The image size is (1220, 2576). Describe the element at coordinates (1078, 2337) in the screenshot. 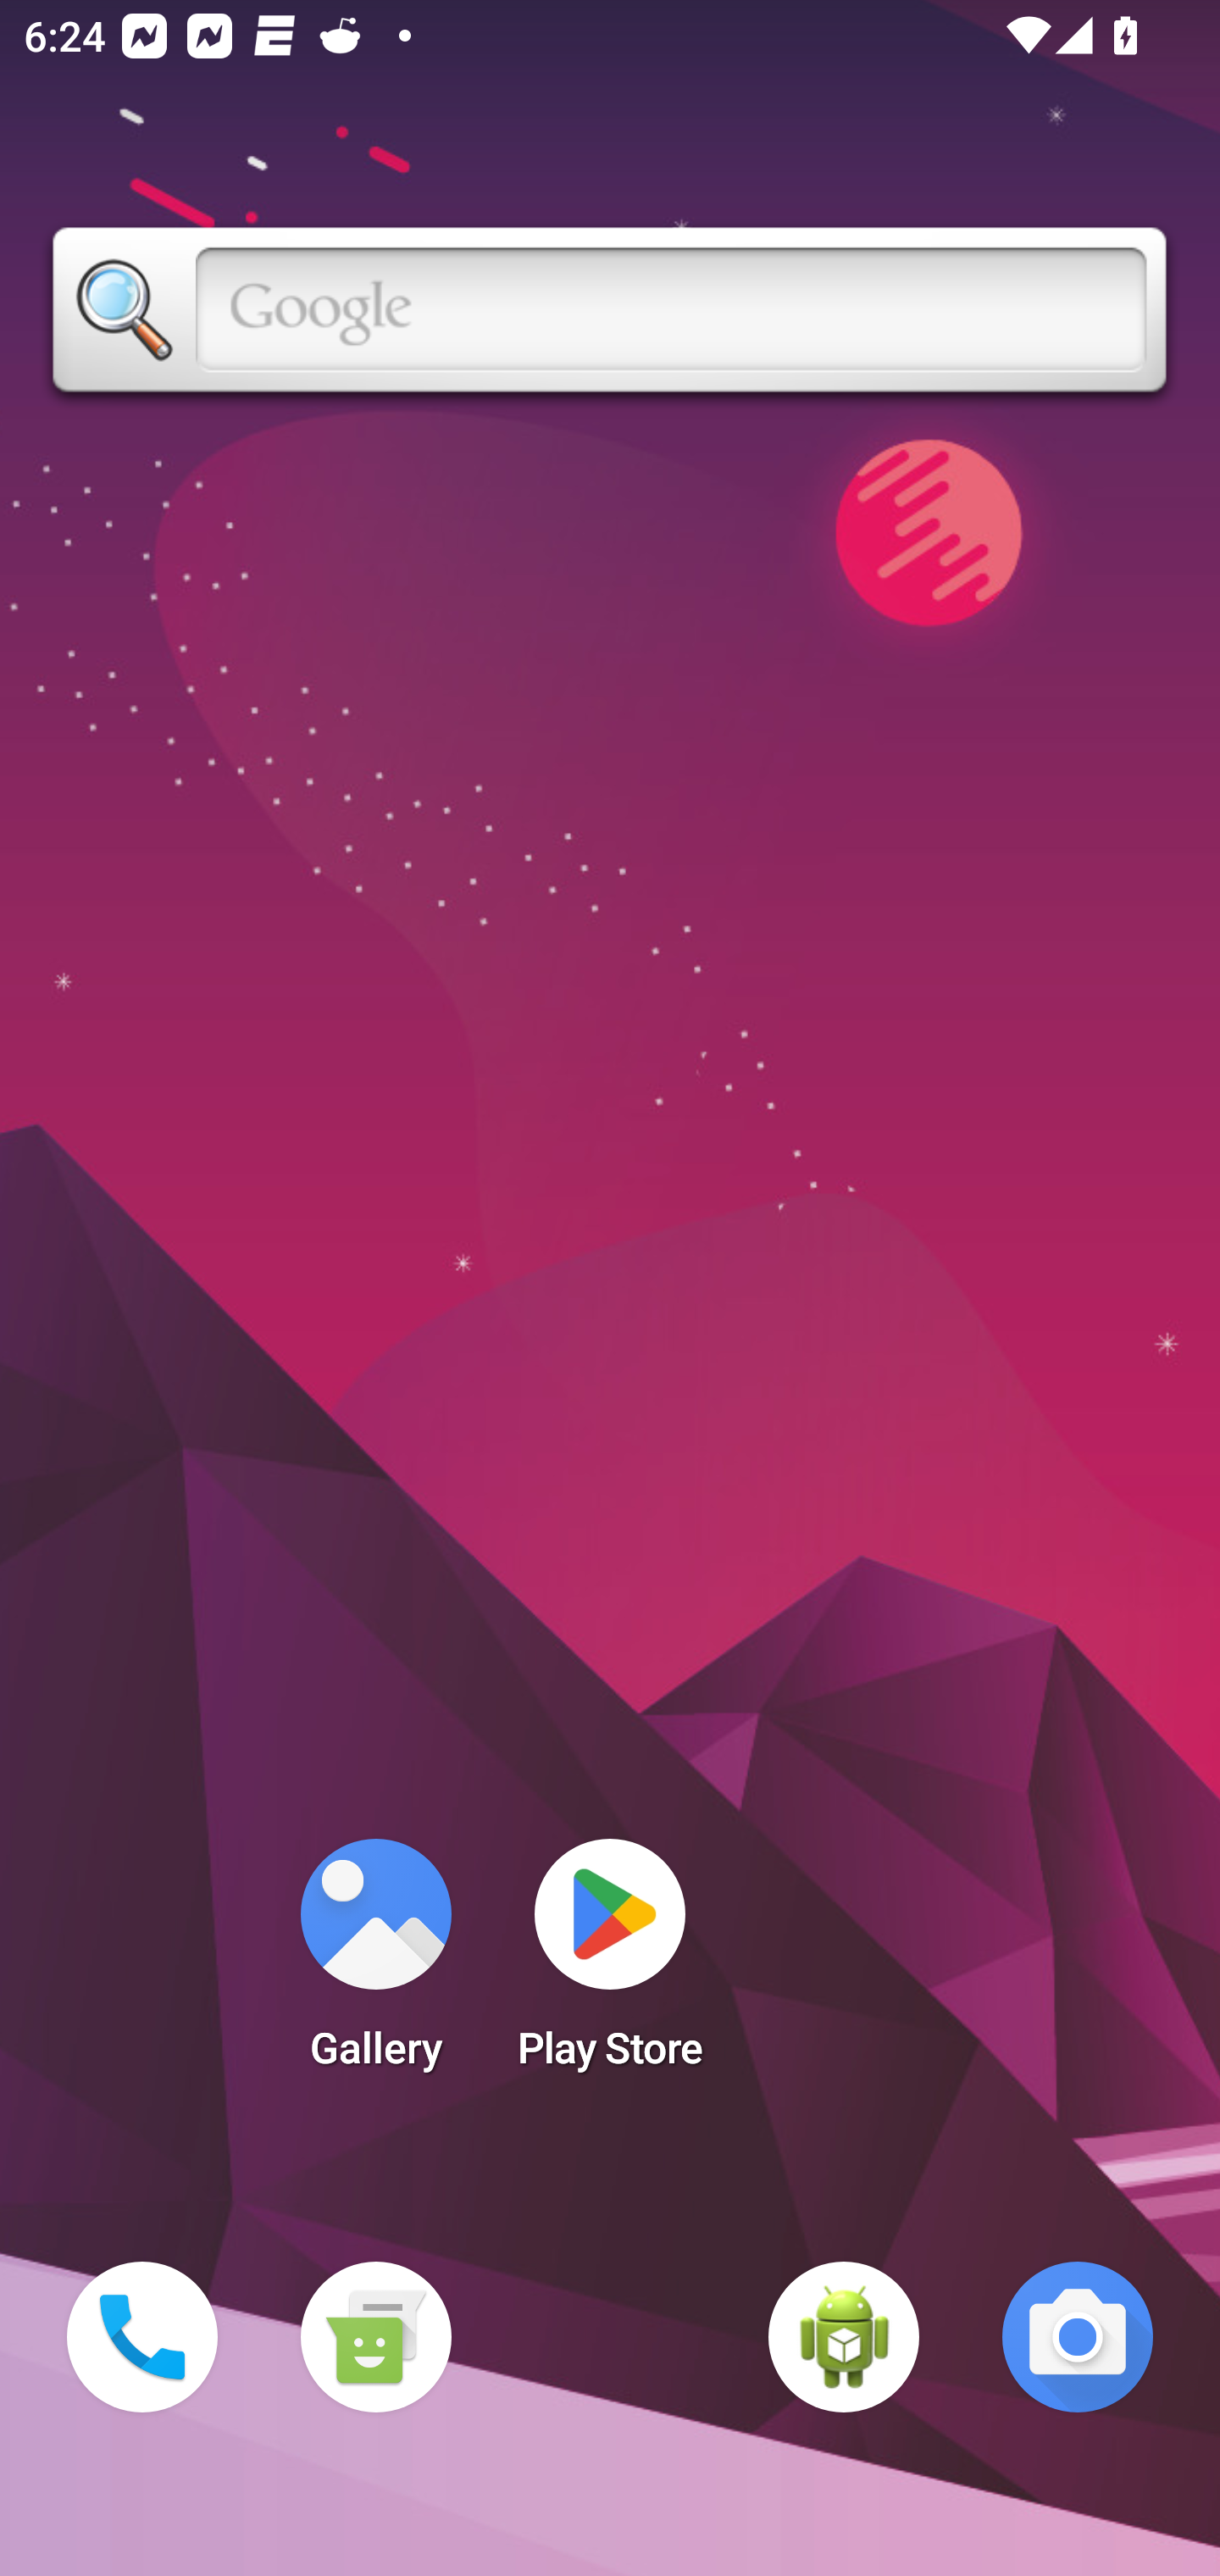

I see `Camera` at that location.